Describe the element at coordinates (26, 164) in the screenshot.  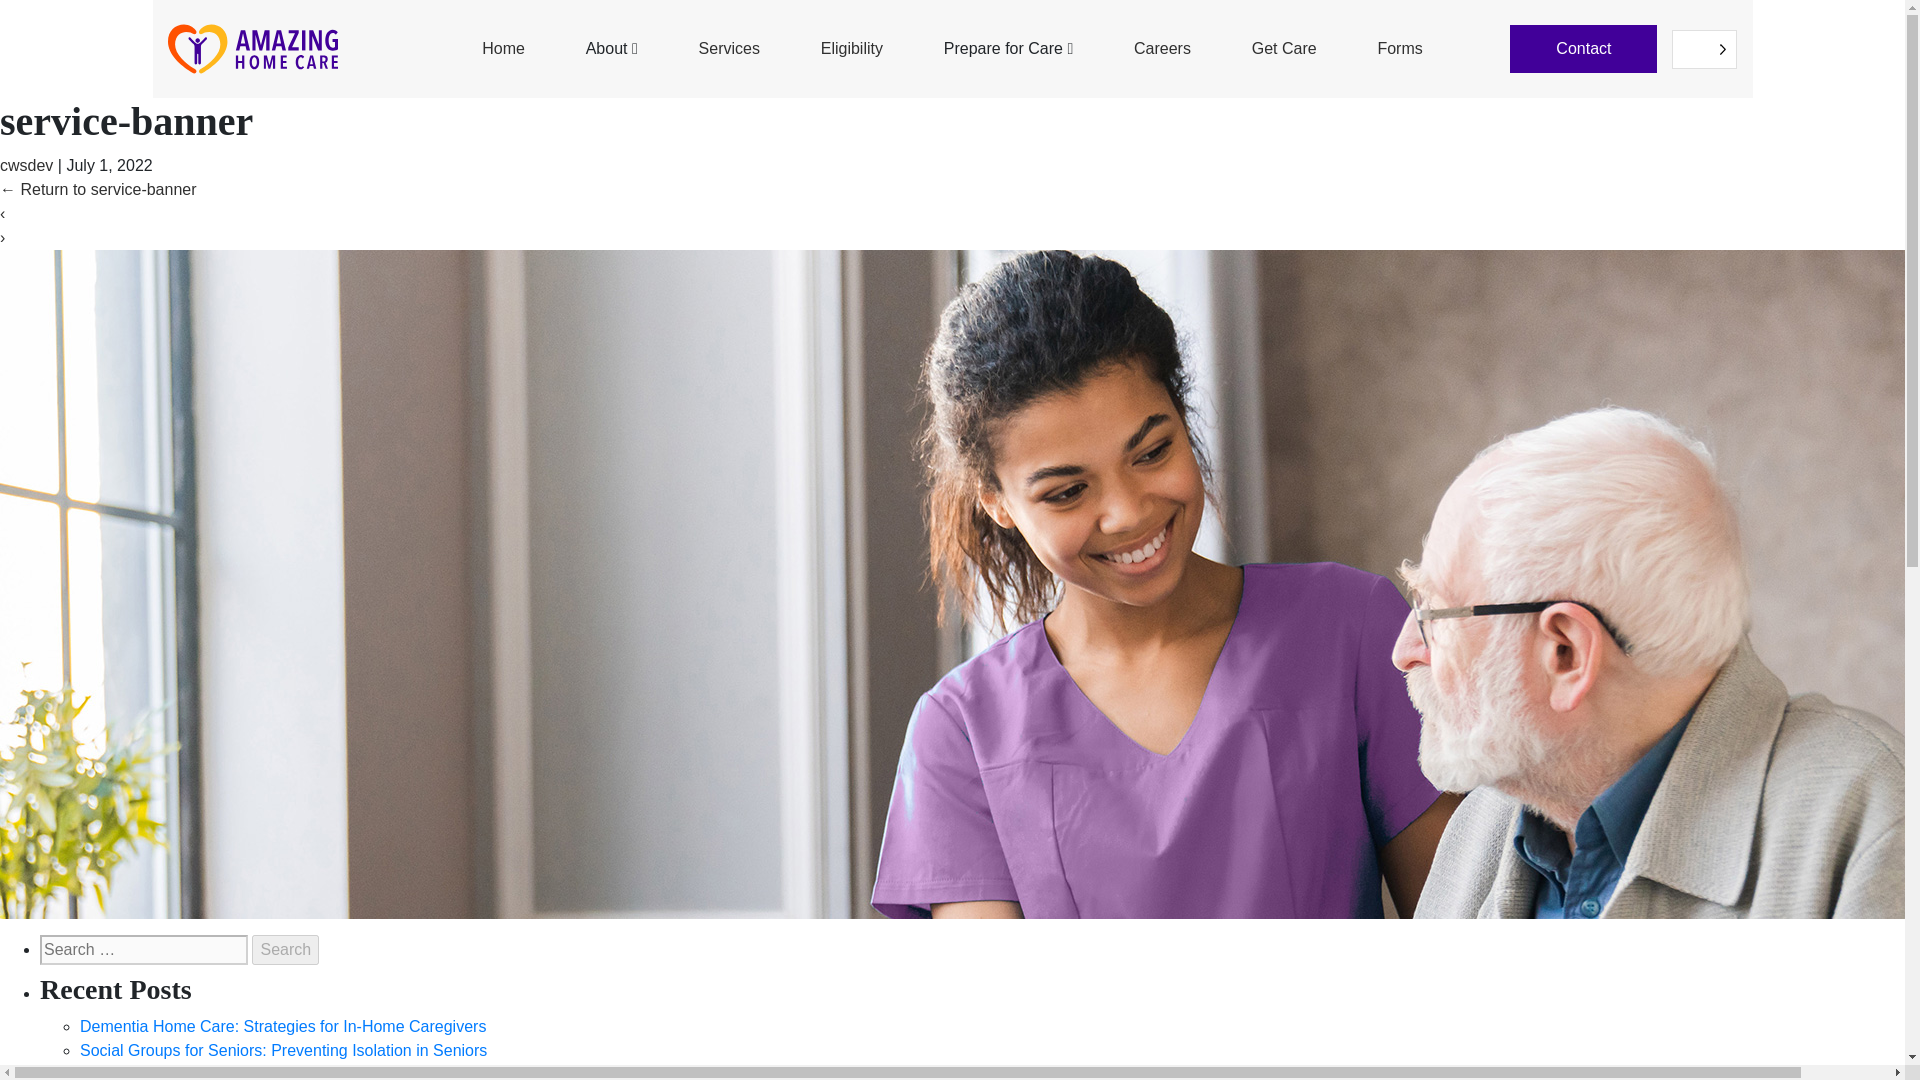
I see `Posts by cwsdev` at that location.